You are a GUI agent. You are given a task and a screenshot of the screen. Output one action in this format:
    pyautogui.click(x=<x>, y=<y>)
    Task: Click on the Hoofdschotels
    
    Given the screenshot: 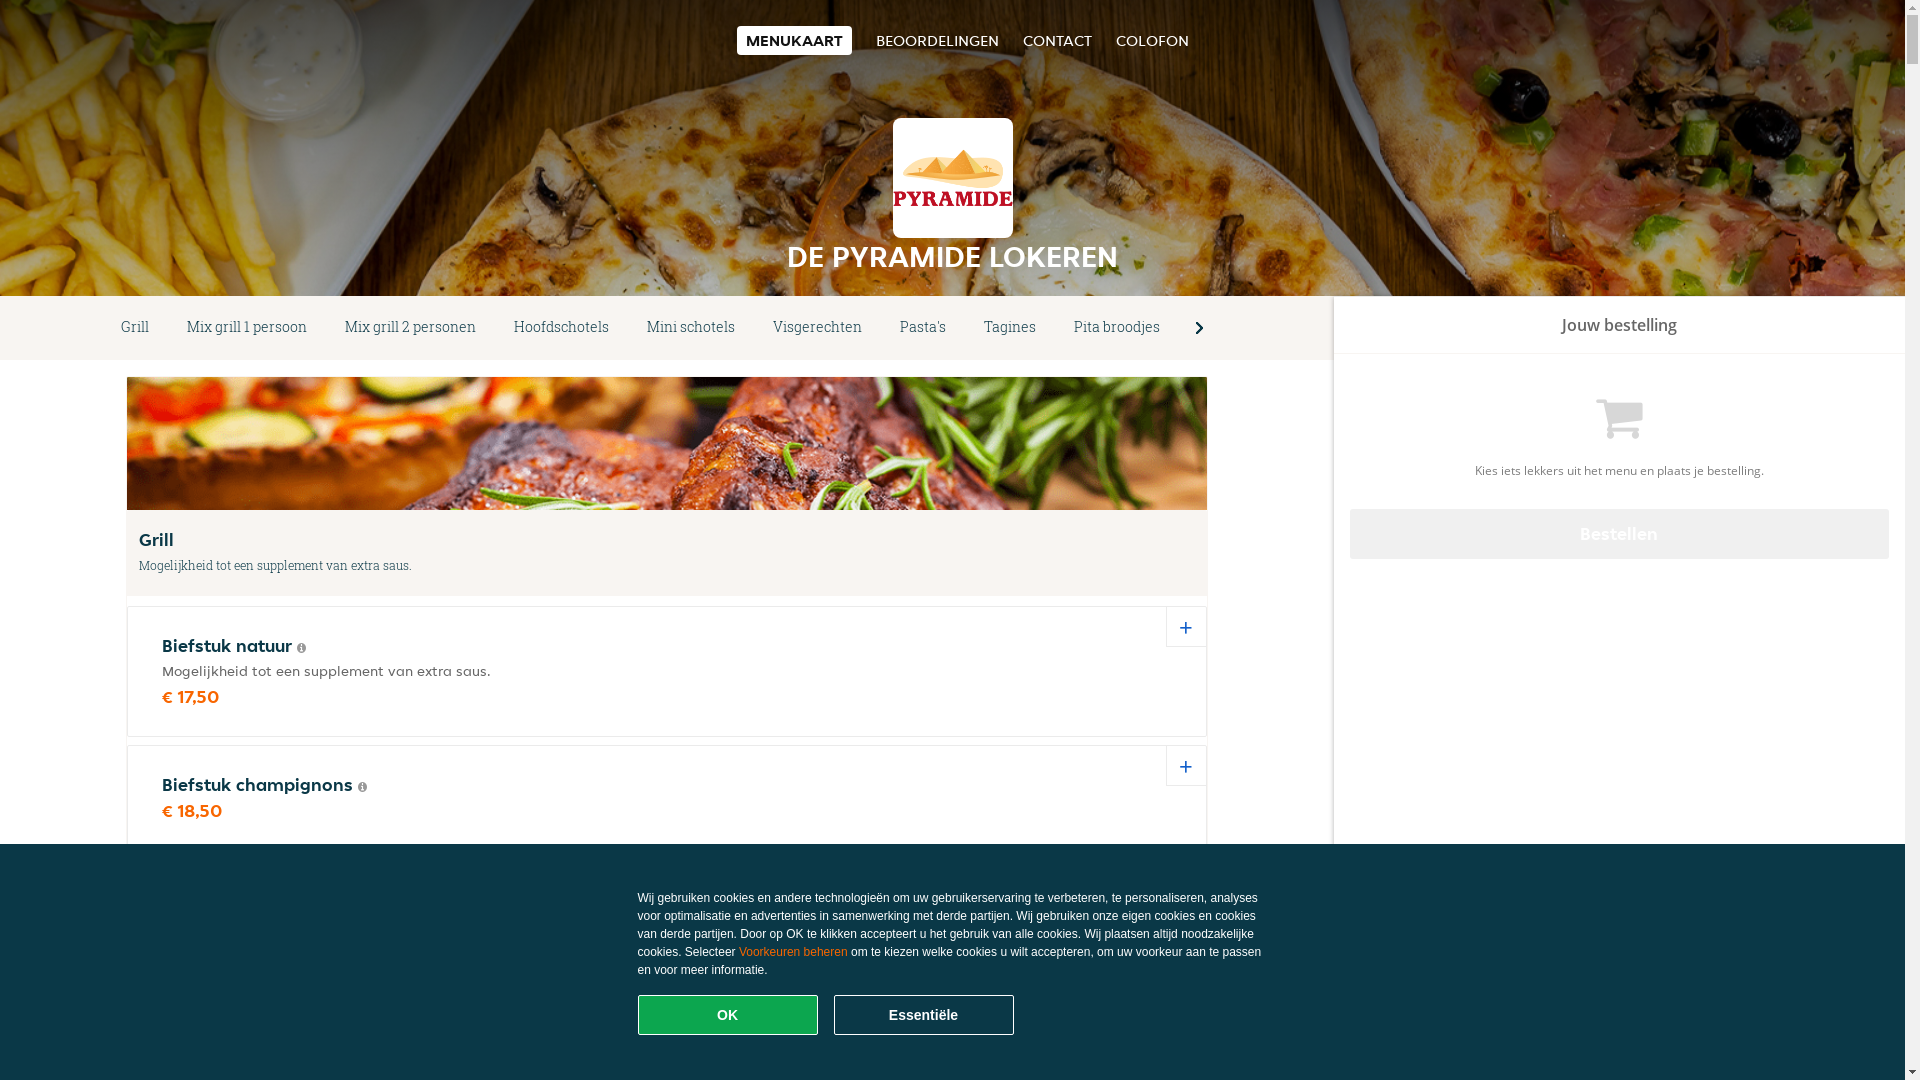 What is the action you would take?
    pyautogui.click(x=562, y=328)
    